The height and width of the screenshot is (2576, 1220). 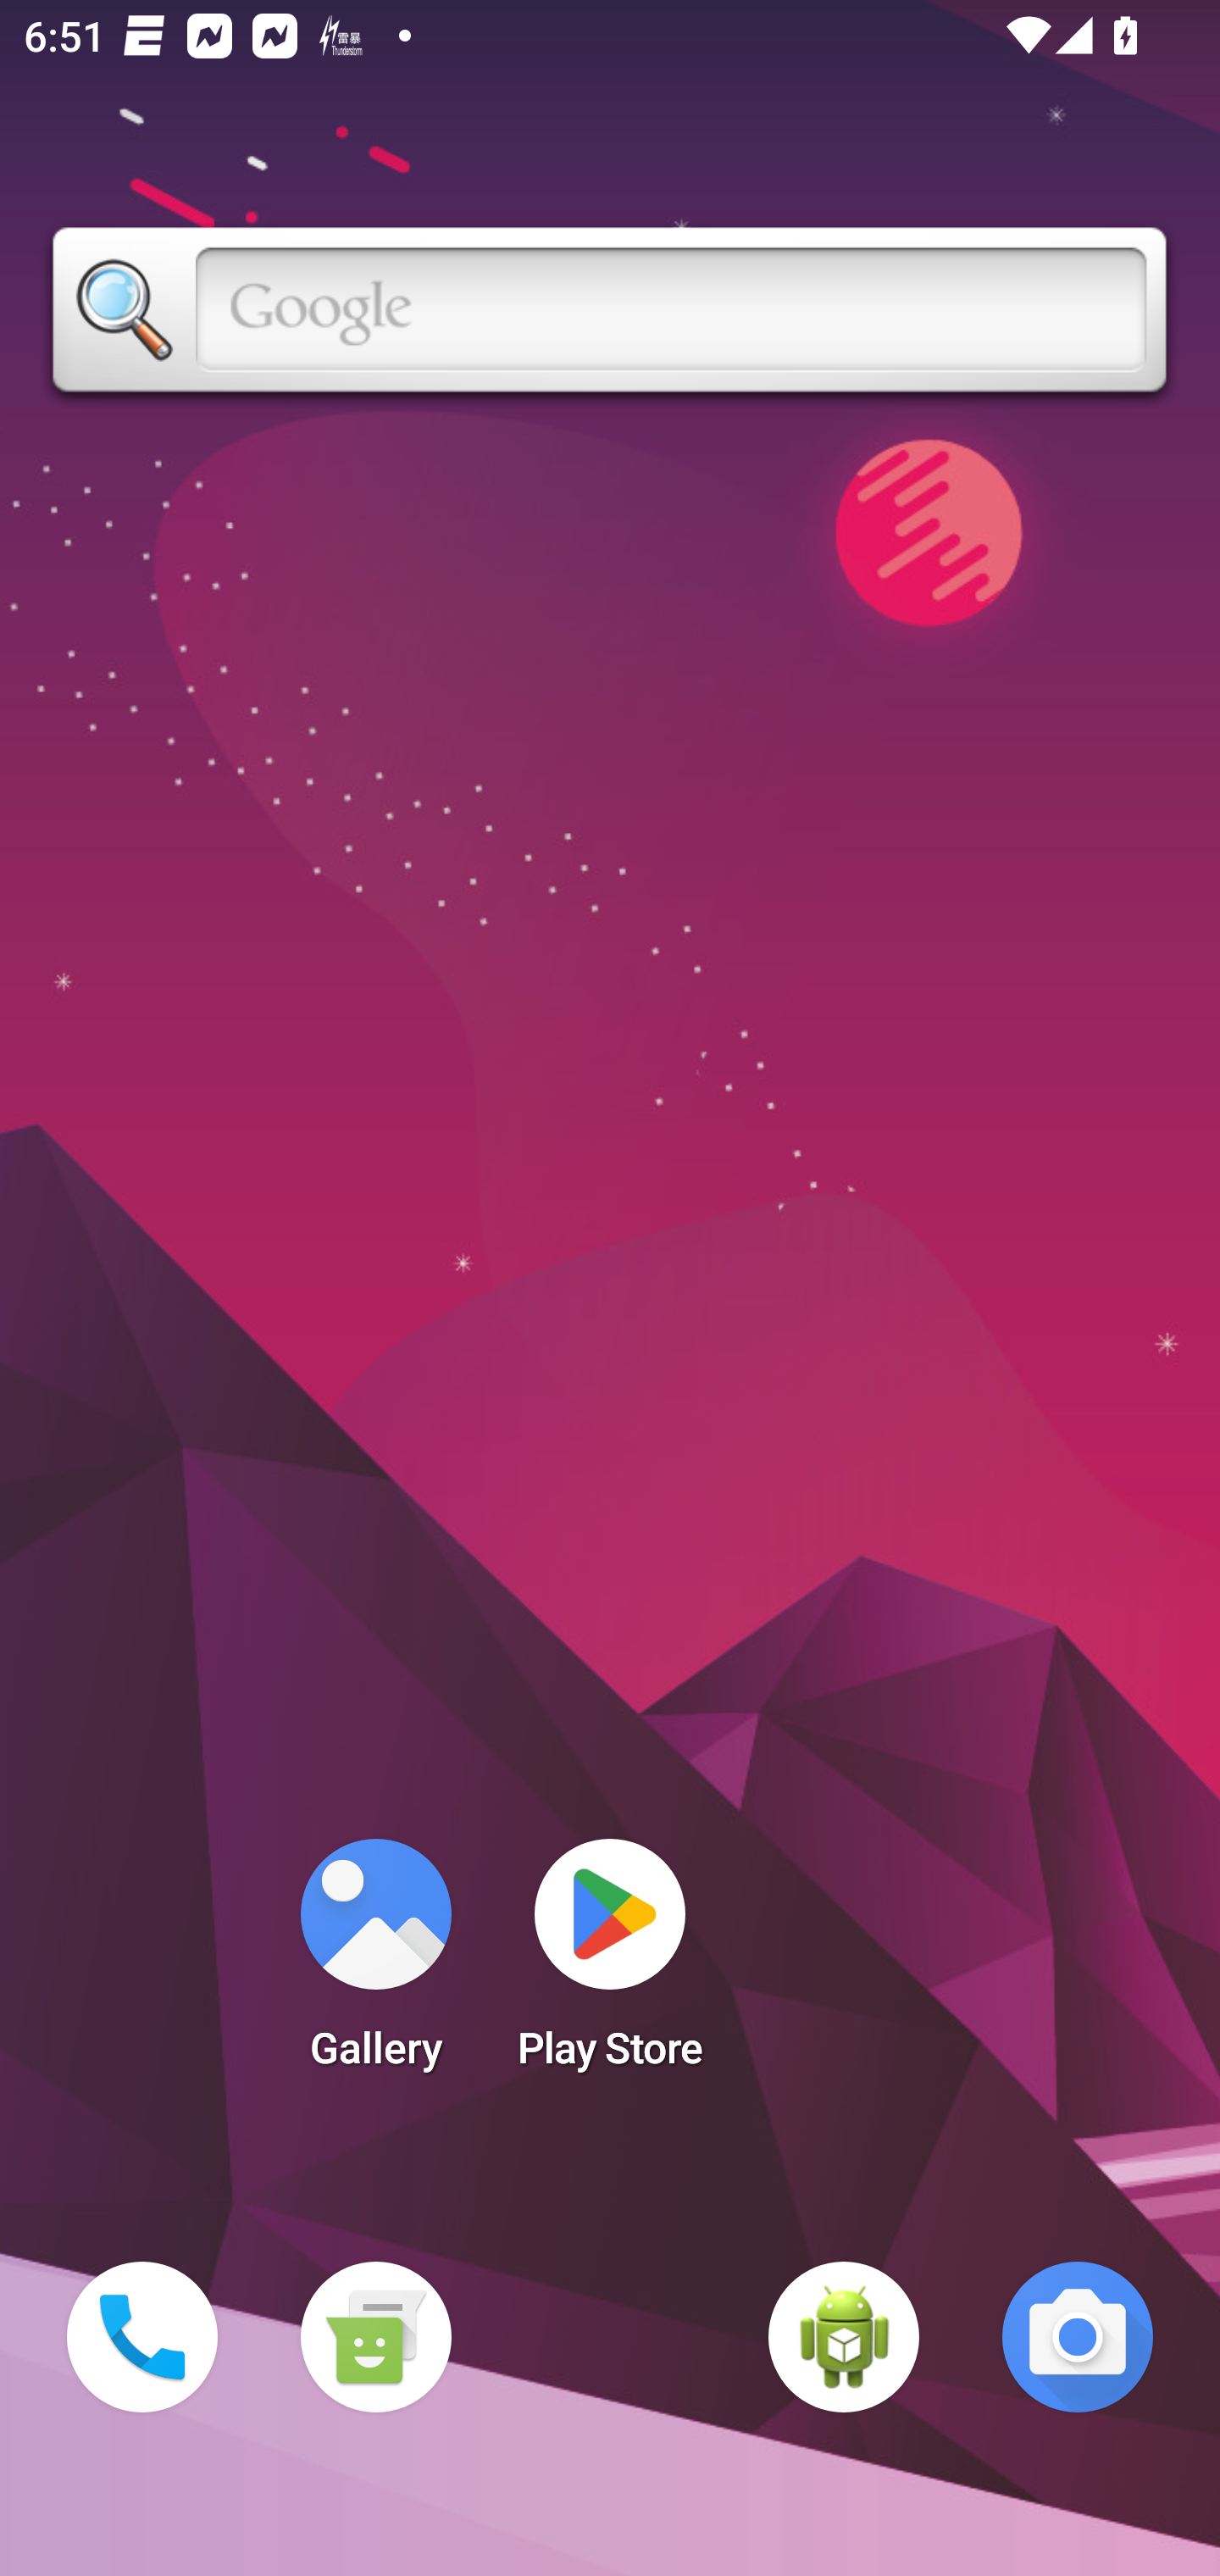 I want to click on Phone, so click(x=142, y=2337).